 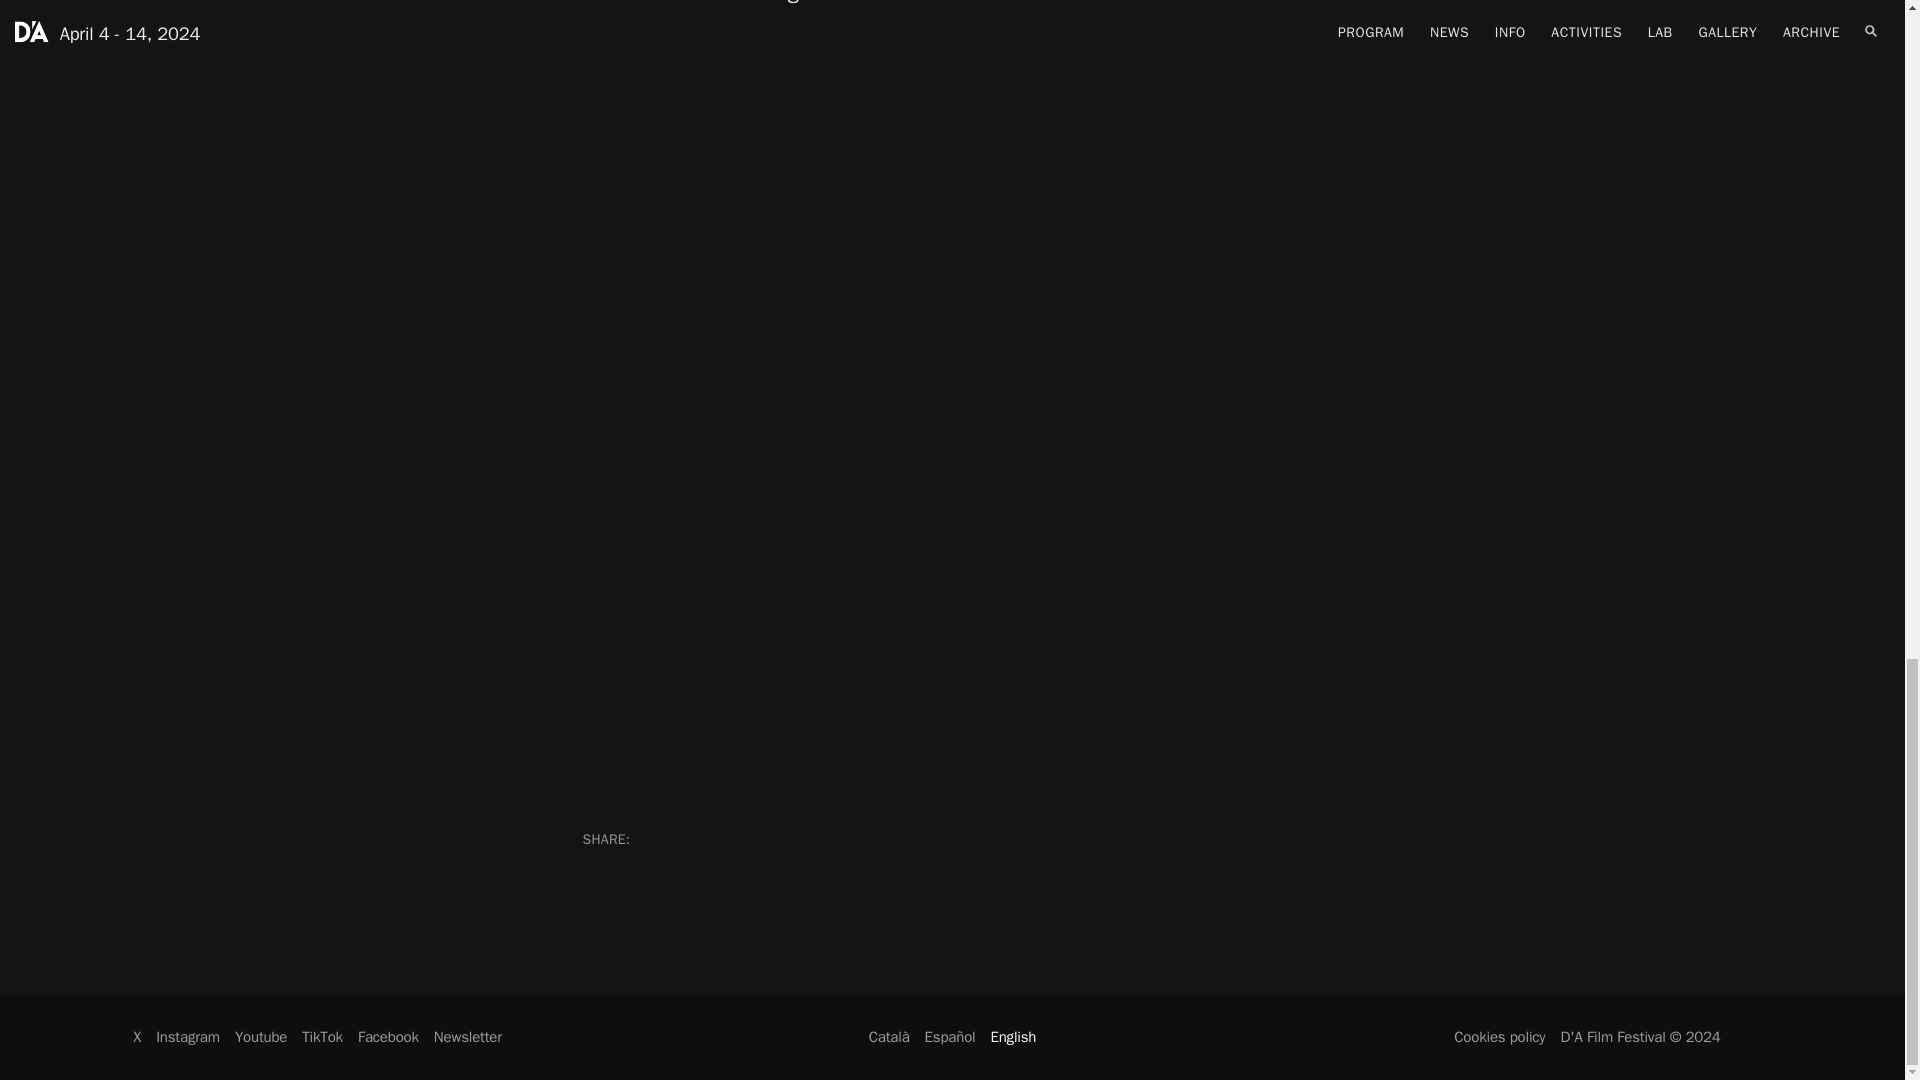 What do you see at coordinates (188, 1037) in the screenshot?
I see `Instagram` at bounding box center [188, 1037].